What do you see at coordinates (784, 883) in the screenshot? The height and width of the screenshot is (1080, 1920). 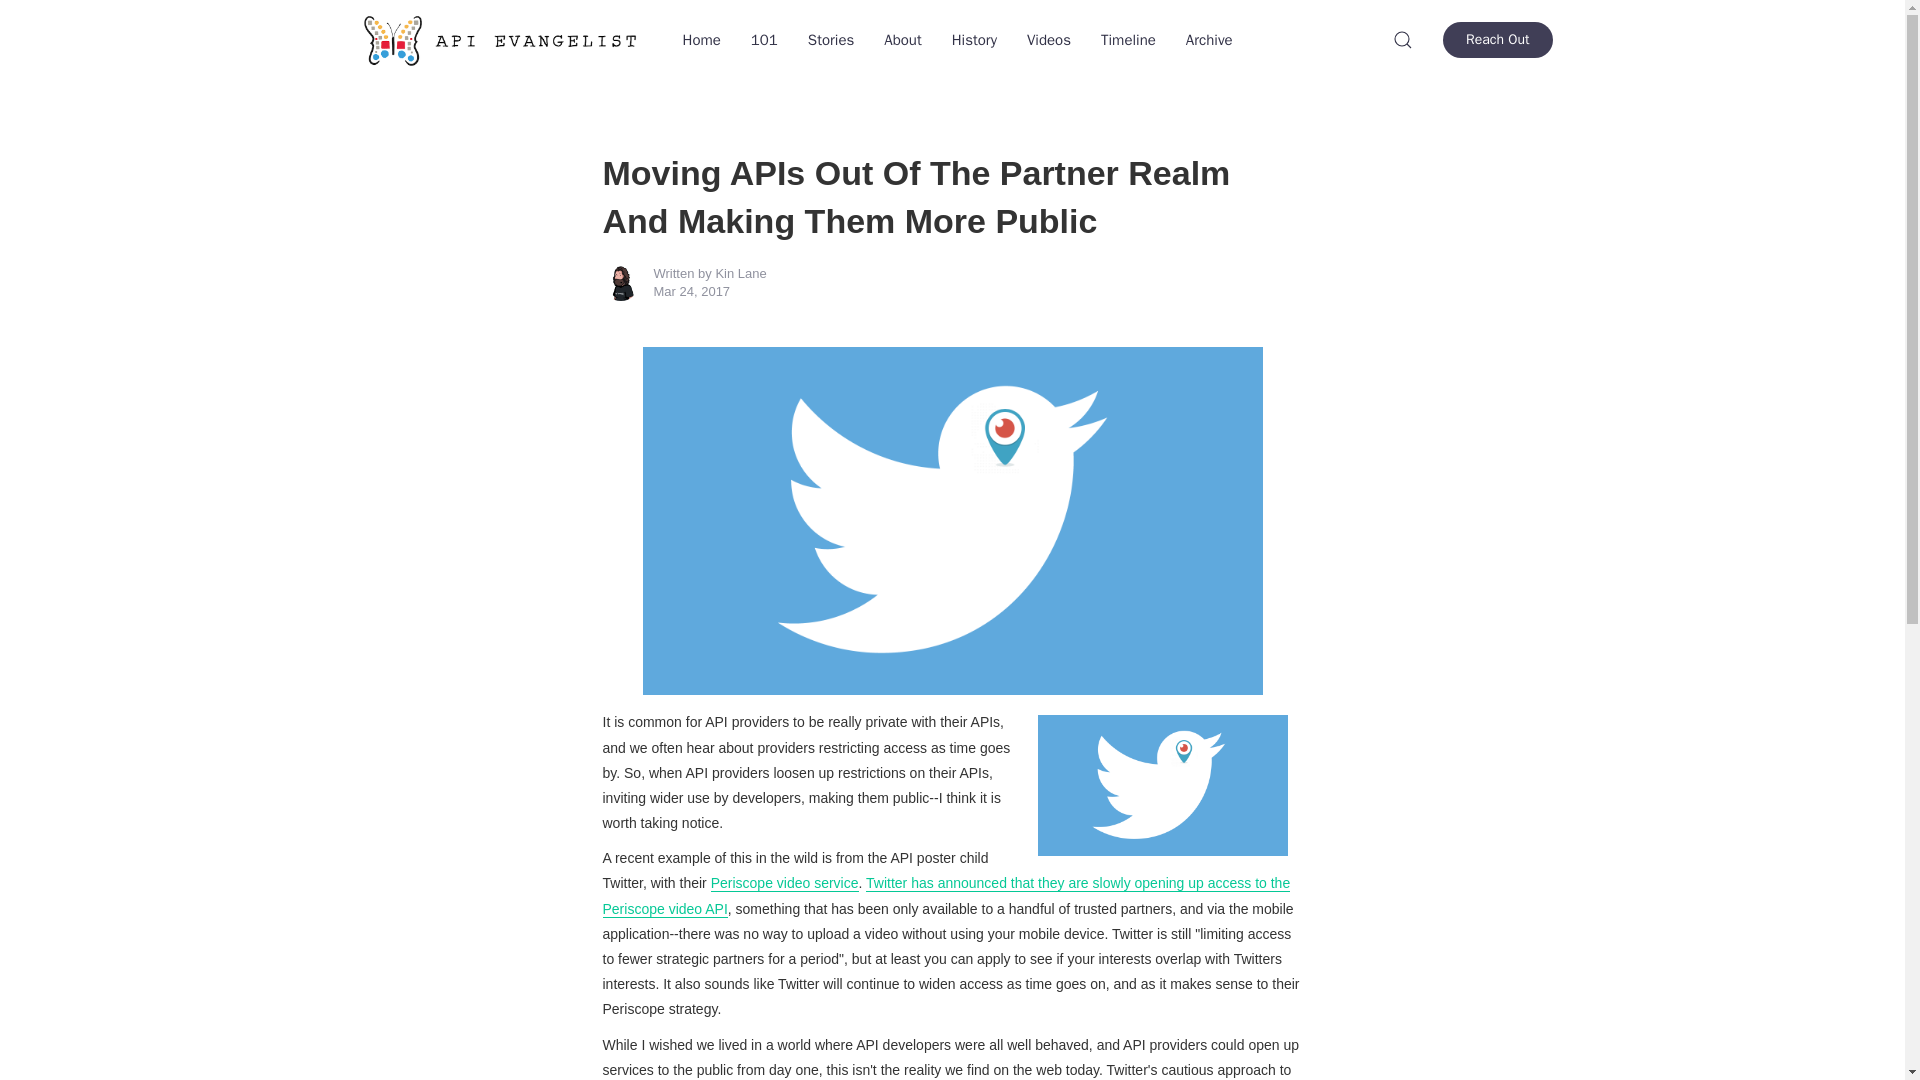 I see `Periscope video service` at bounding box center [784, 883].